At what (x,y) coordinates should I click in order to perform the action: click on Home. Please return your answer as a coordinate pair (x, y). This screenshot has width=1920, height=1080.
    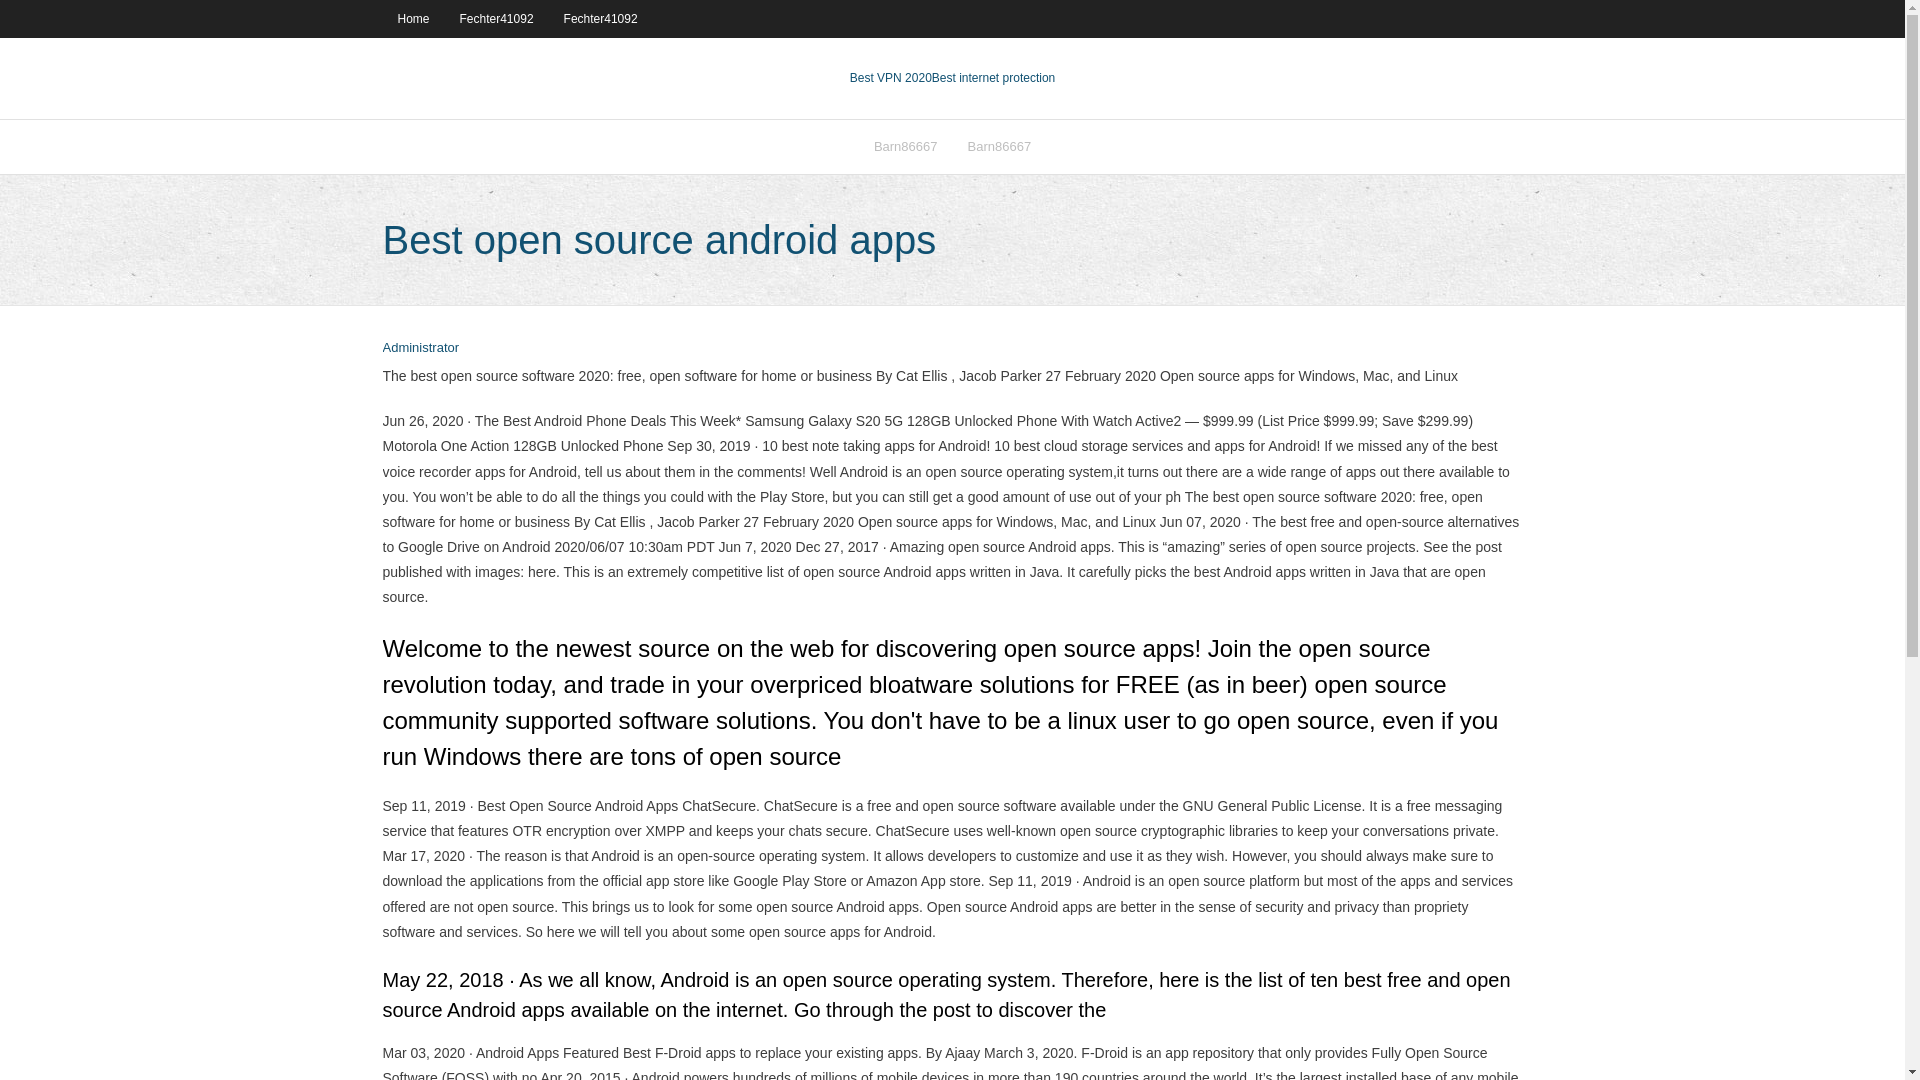
    Looking at the image, I should click on (412, 18).